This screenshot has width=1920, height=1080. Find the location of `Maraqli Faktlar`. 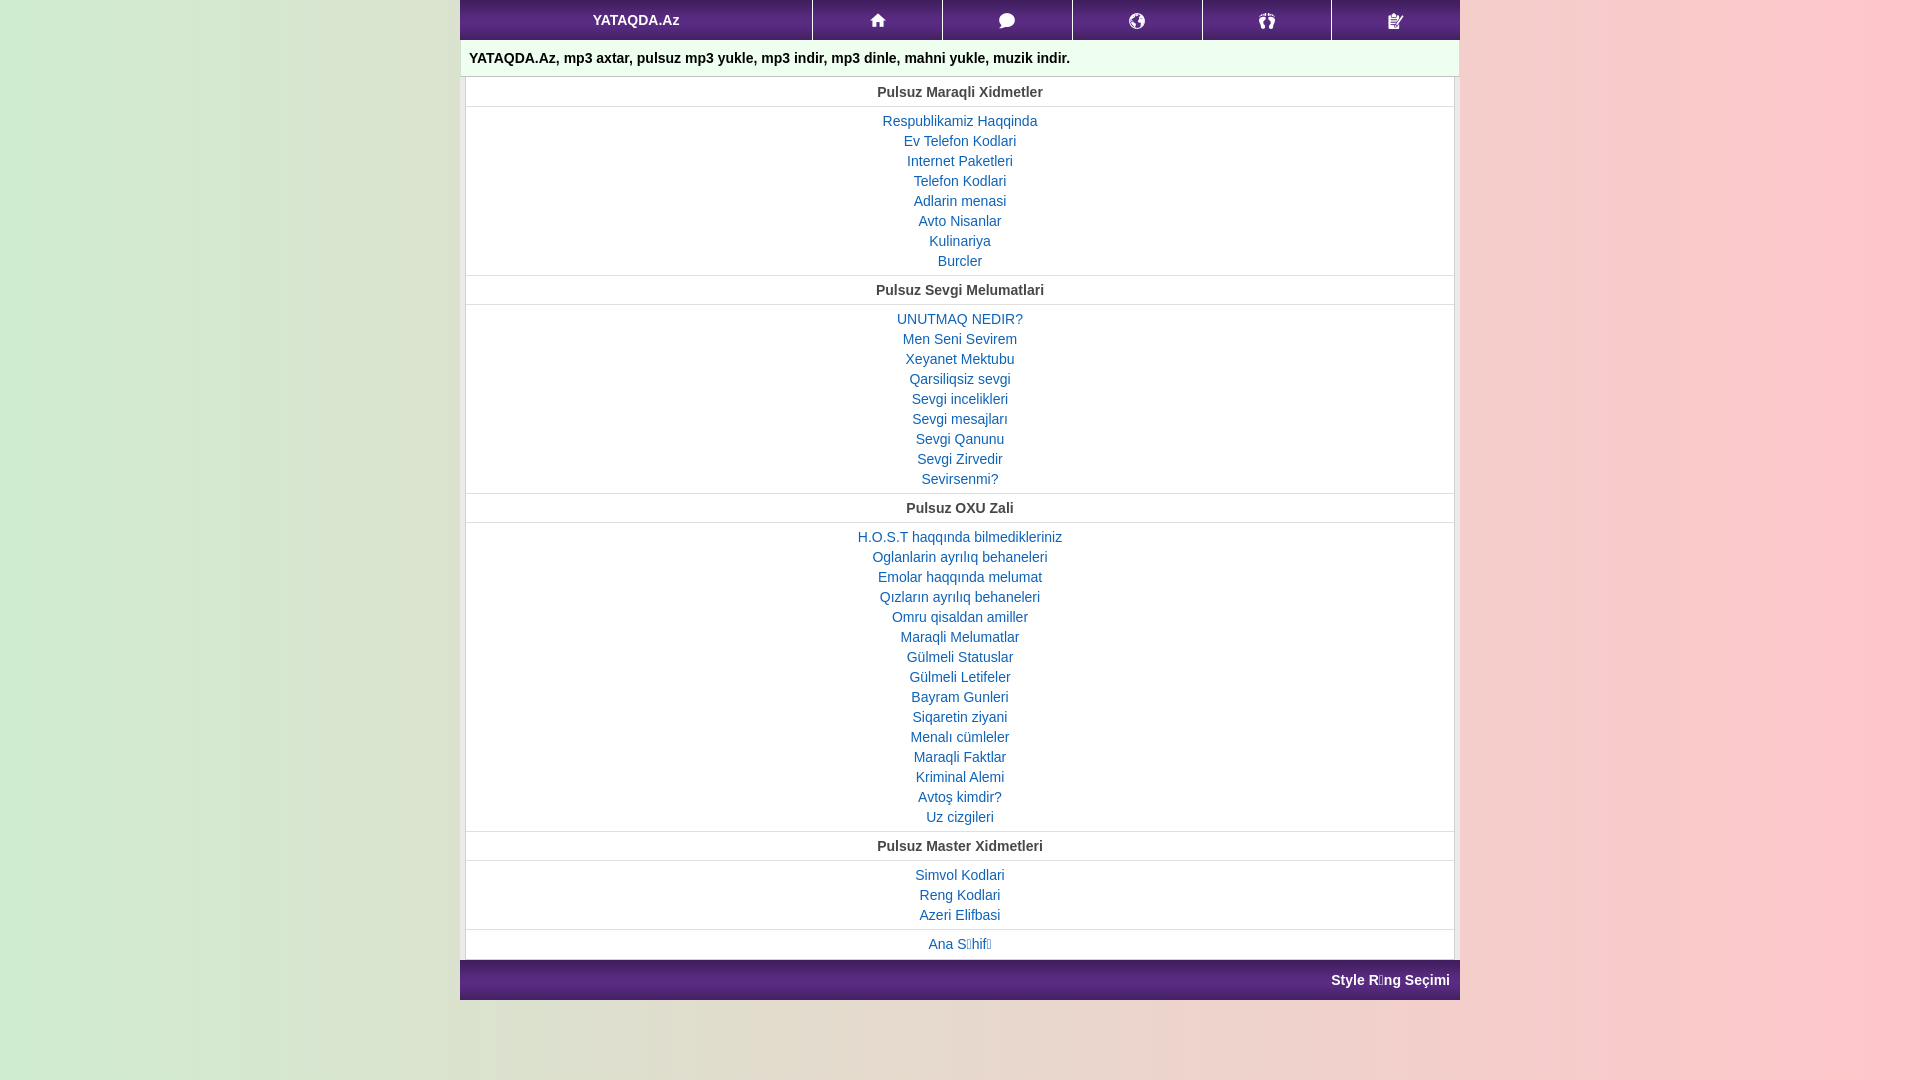

Maraqli Faktlar is located at coordinates (960, 757).